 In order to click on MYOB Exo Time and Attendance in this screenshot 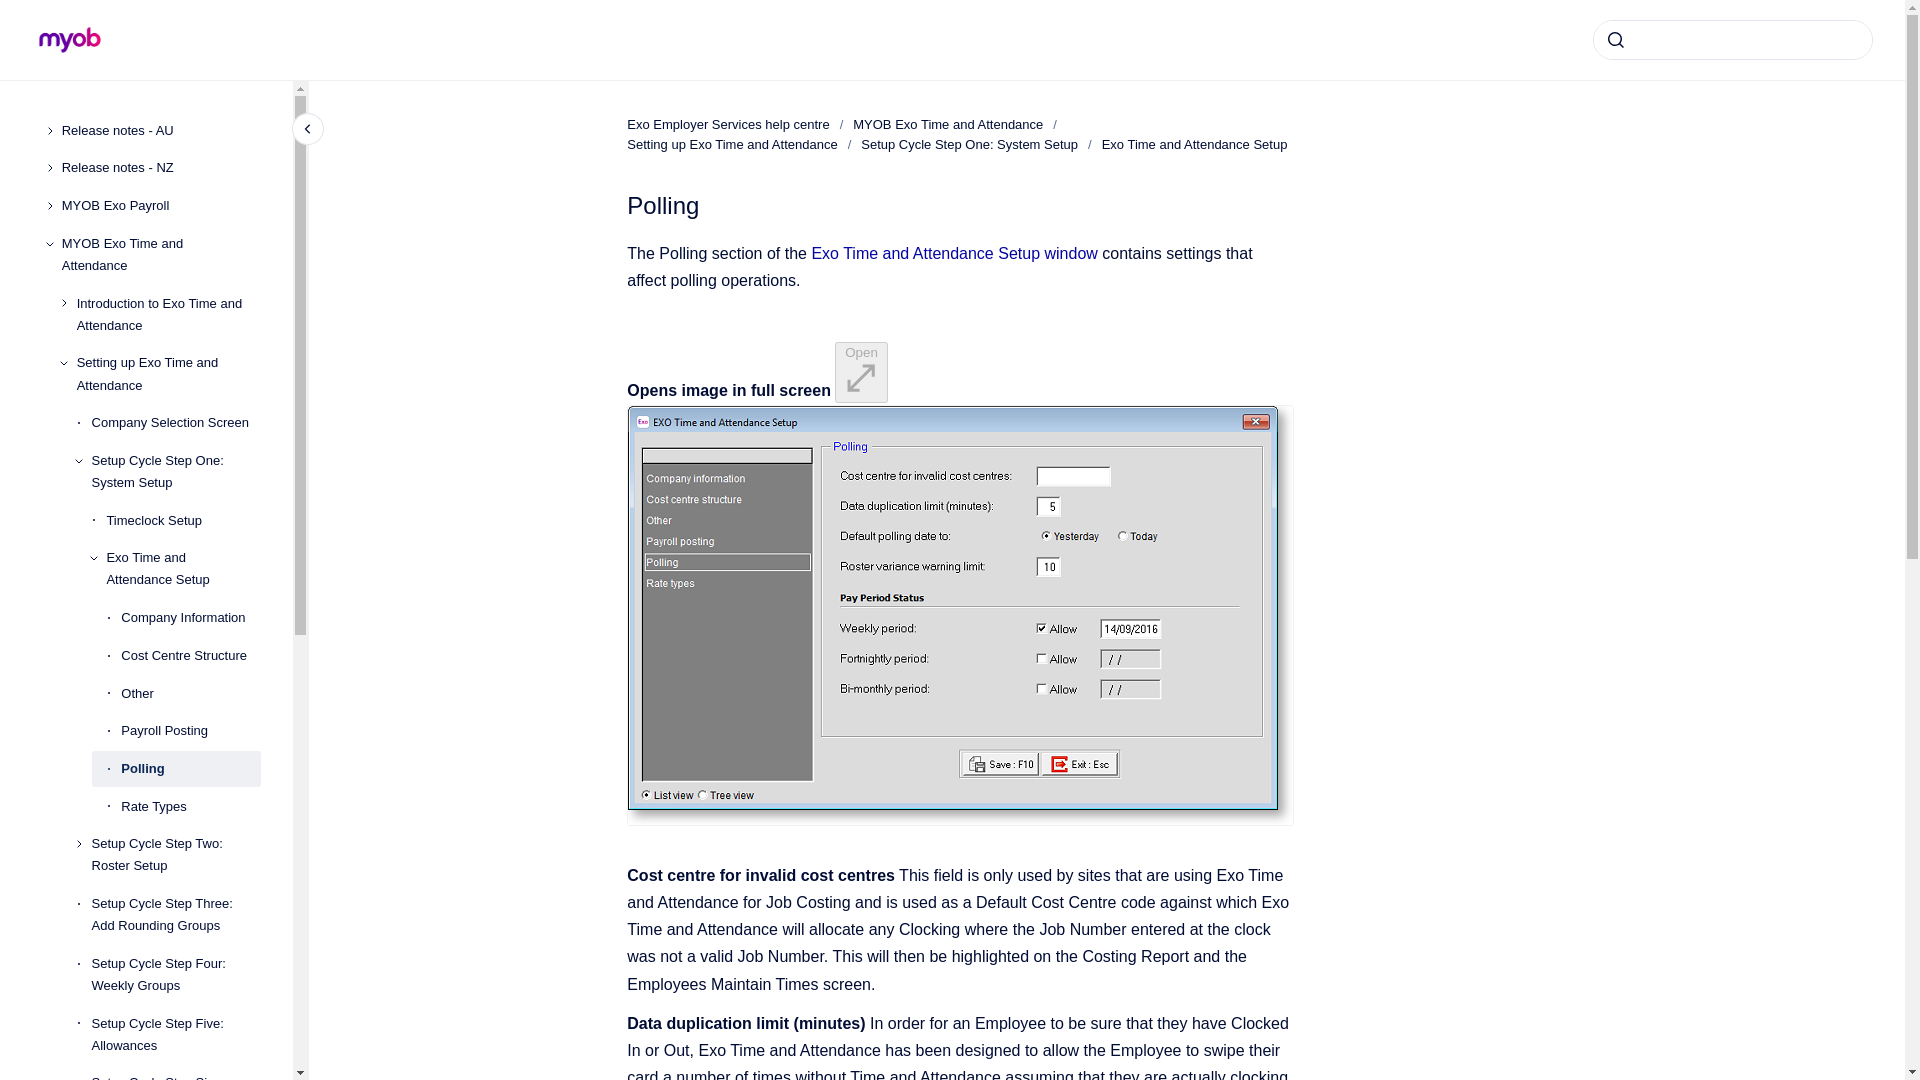, I will do `click(161, 254)`.